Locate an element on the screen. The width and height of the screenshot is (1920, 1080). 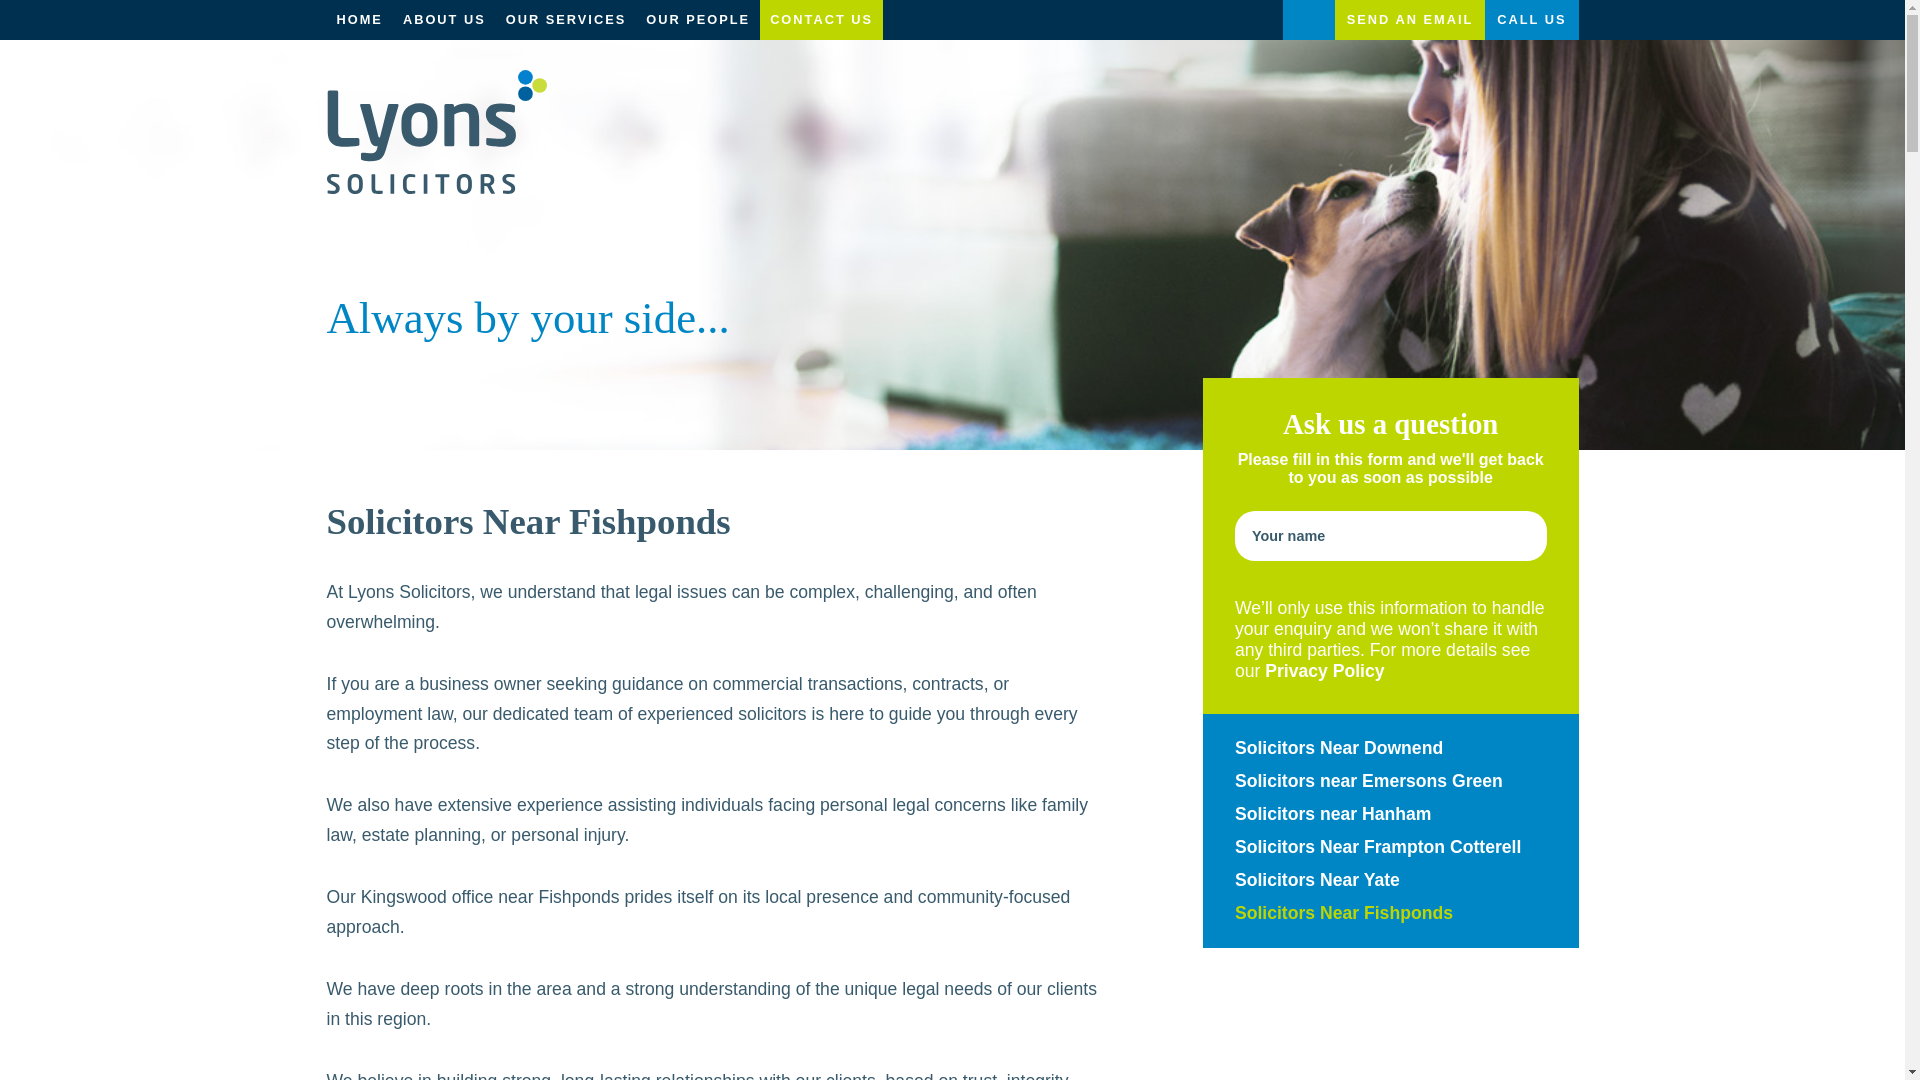
OUR PEOPLE is located at coordinates (698, 20).